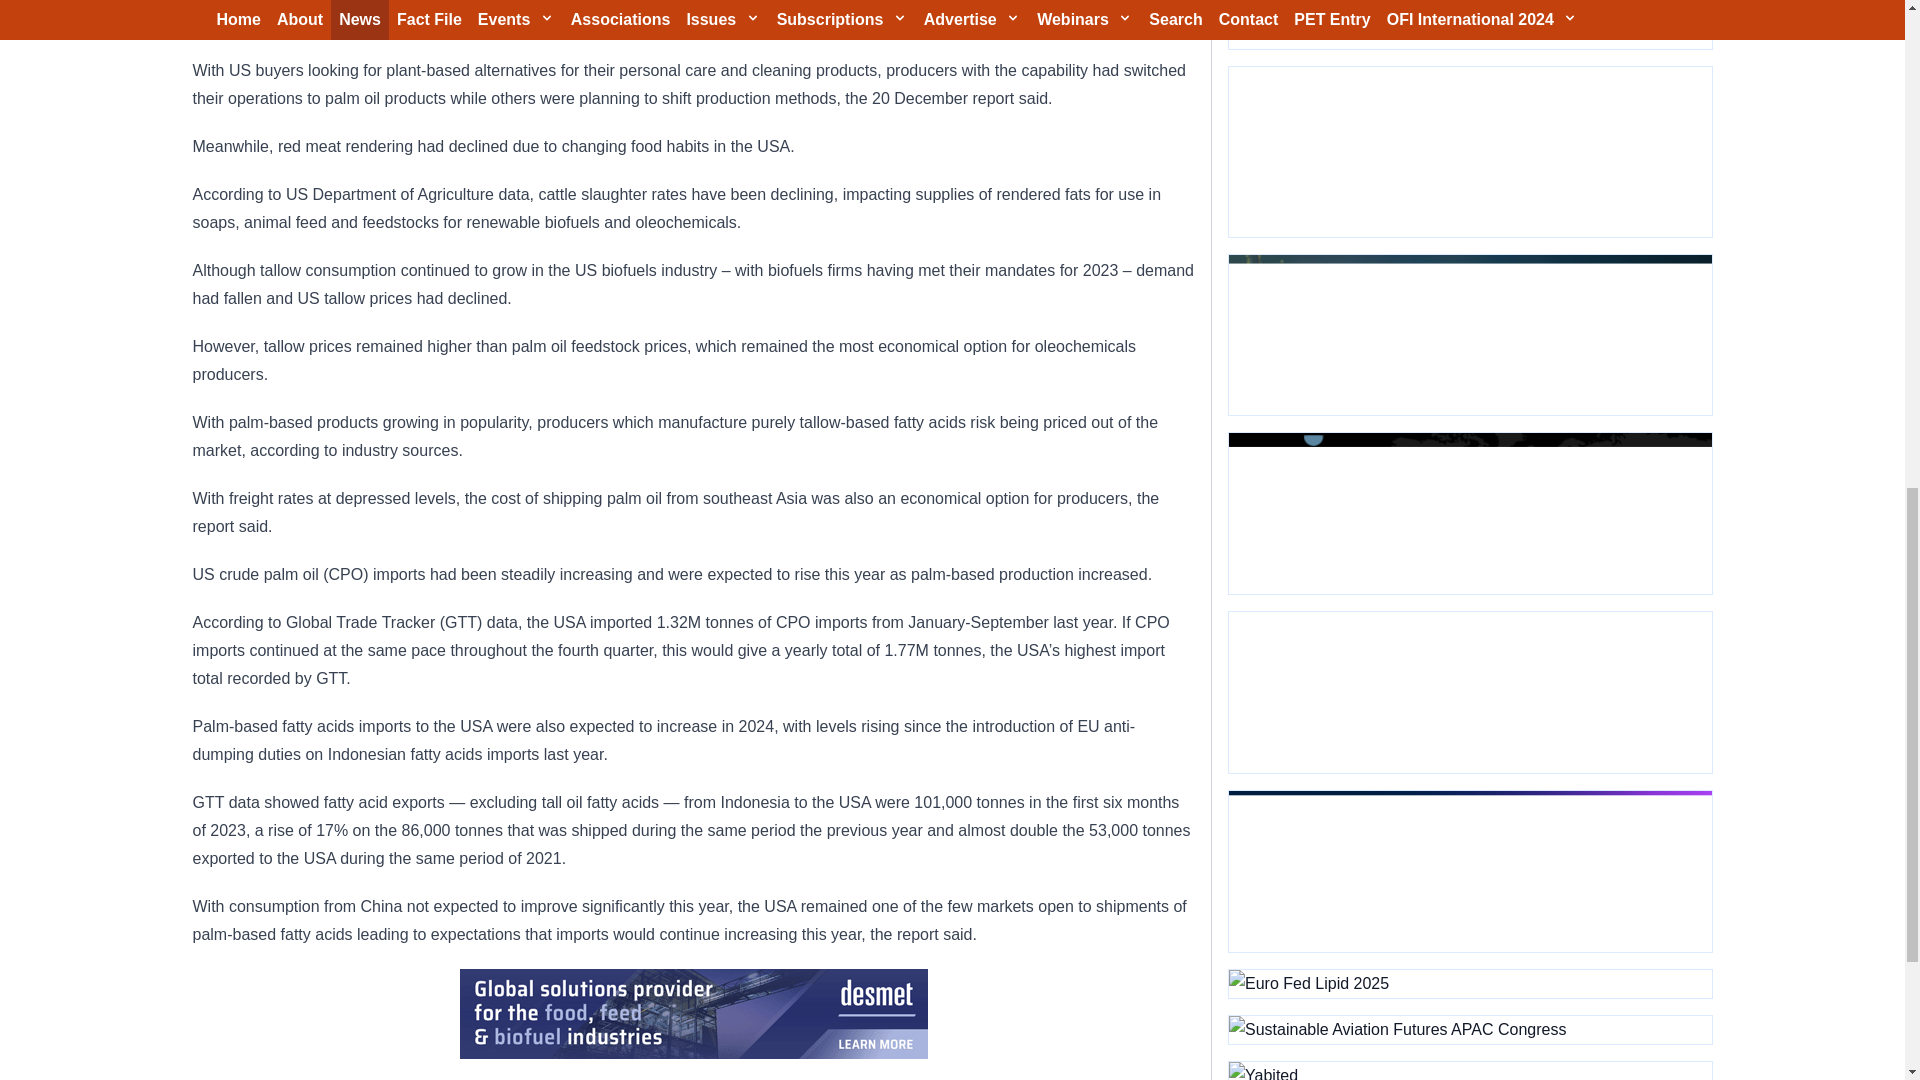 This screenshot has height=1080, width=1920. I want to click on 3rd Sustainable Vegetable Oil Conference, so click(1469, 151).